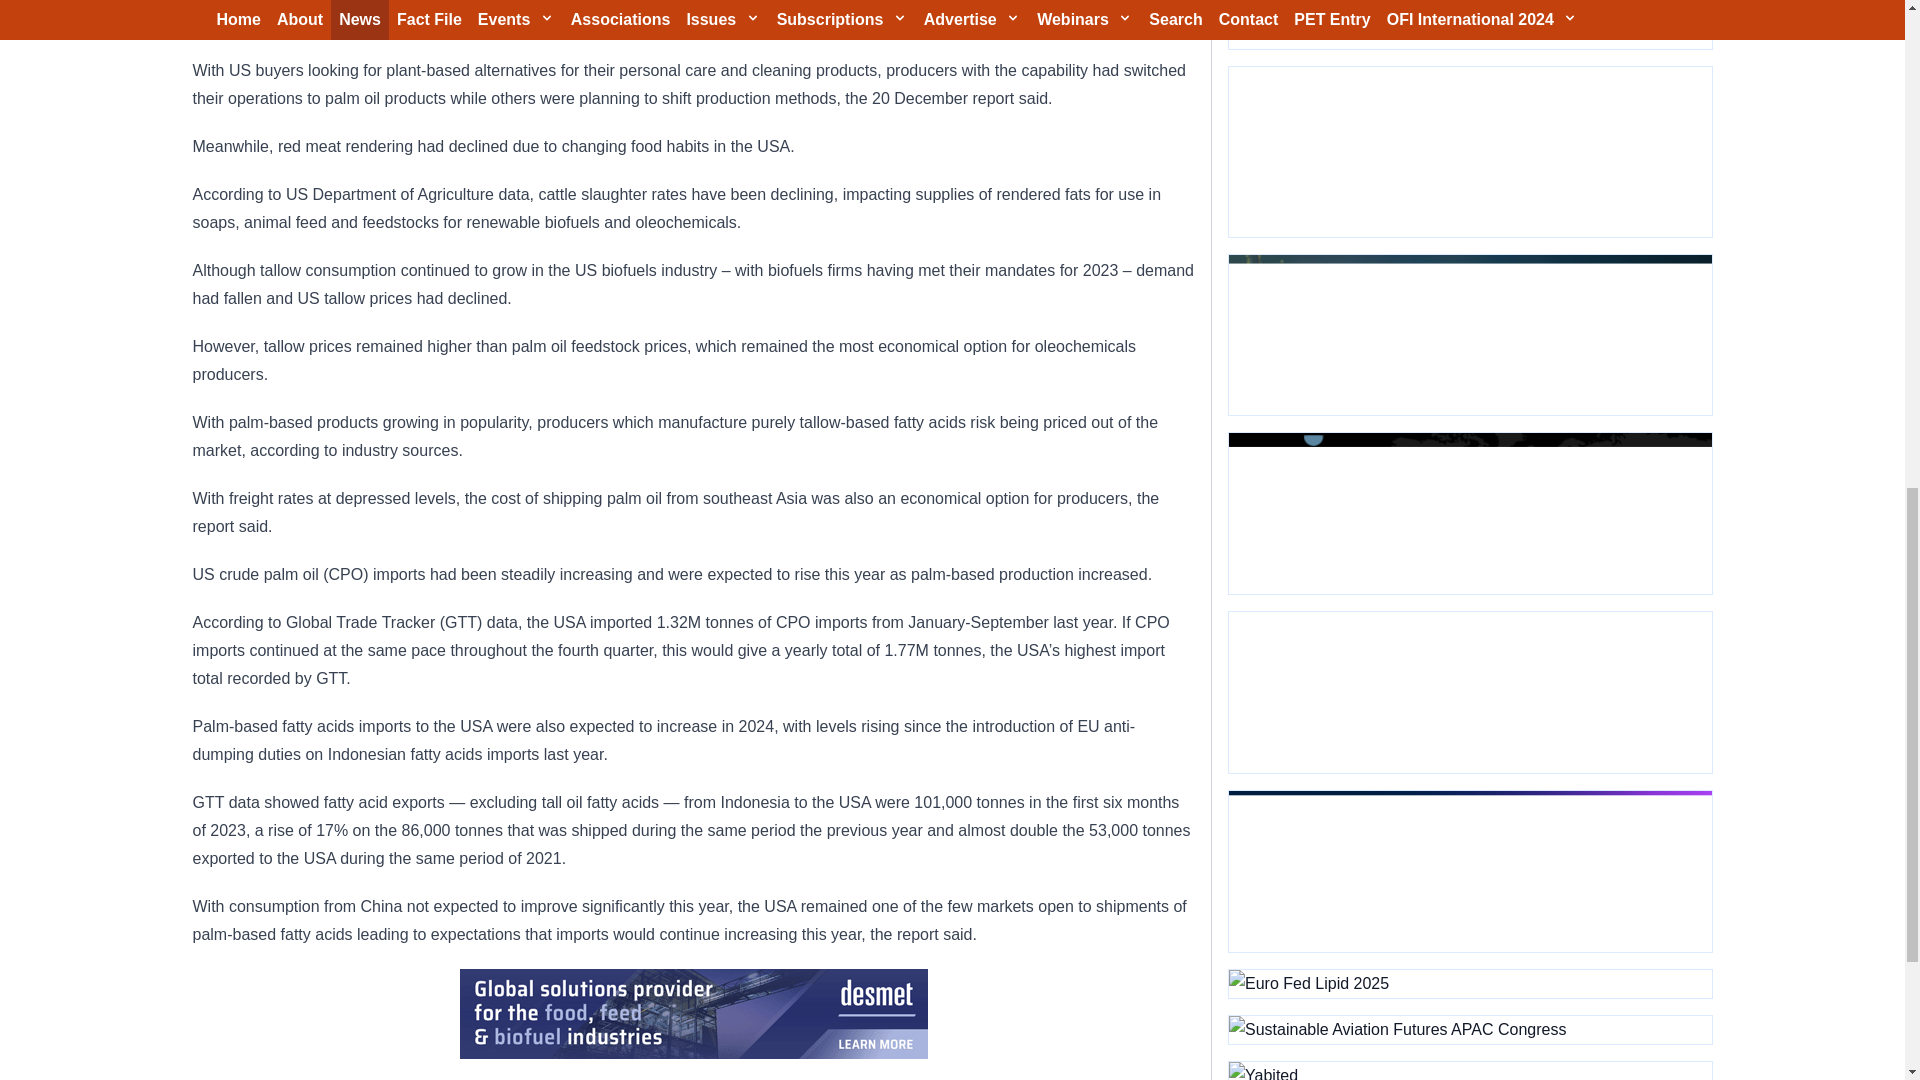 This screenshot has height=1080, width=1920. I want to click on 3rd Sustainable Vegetable Oil Conference, so click(1469, 151).